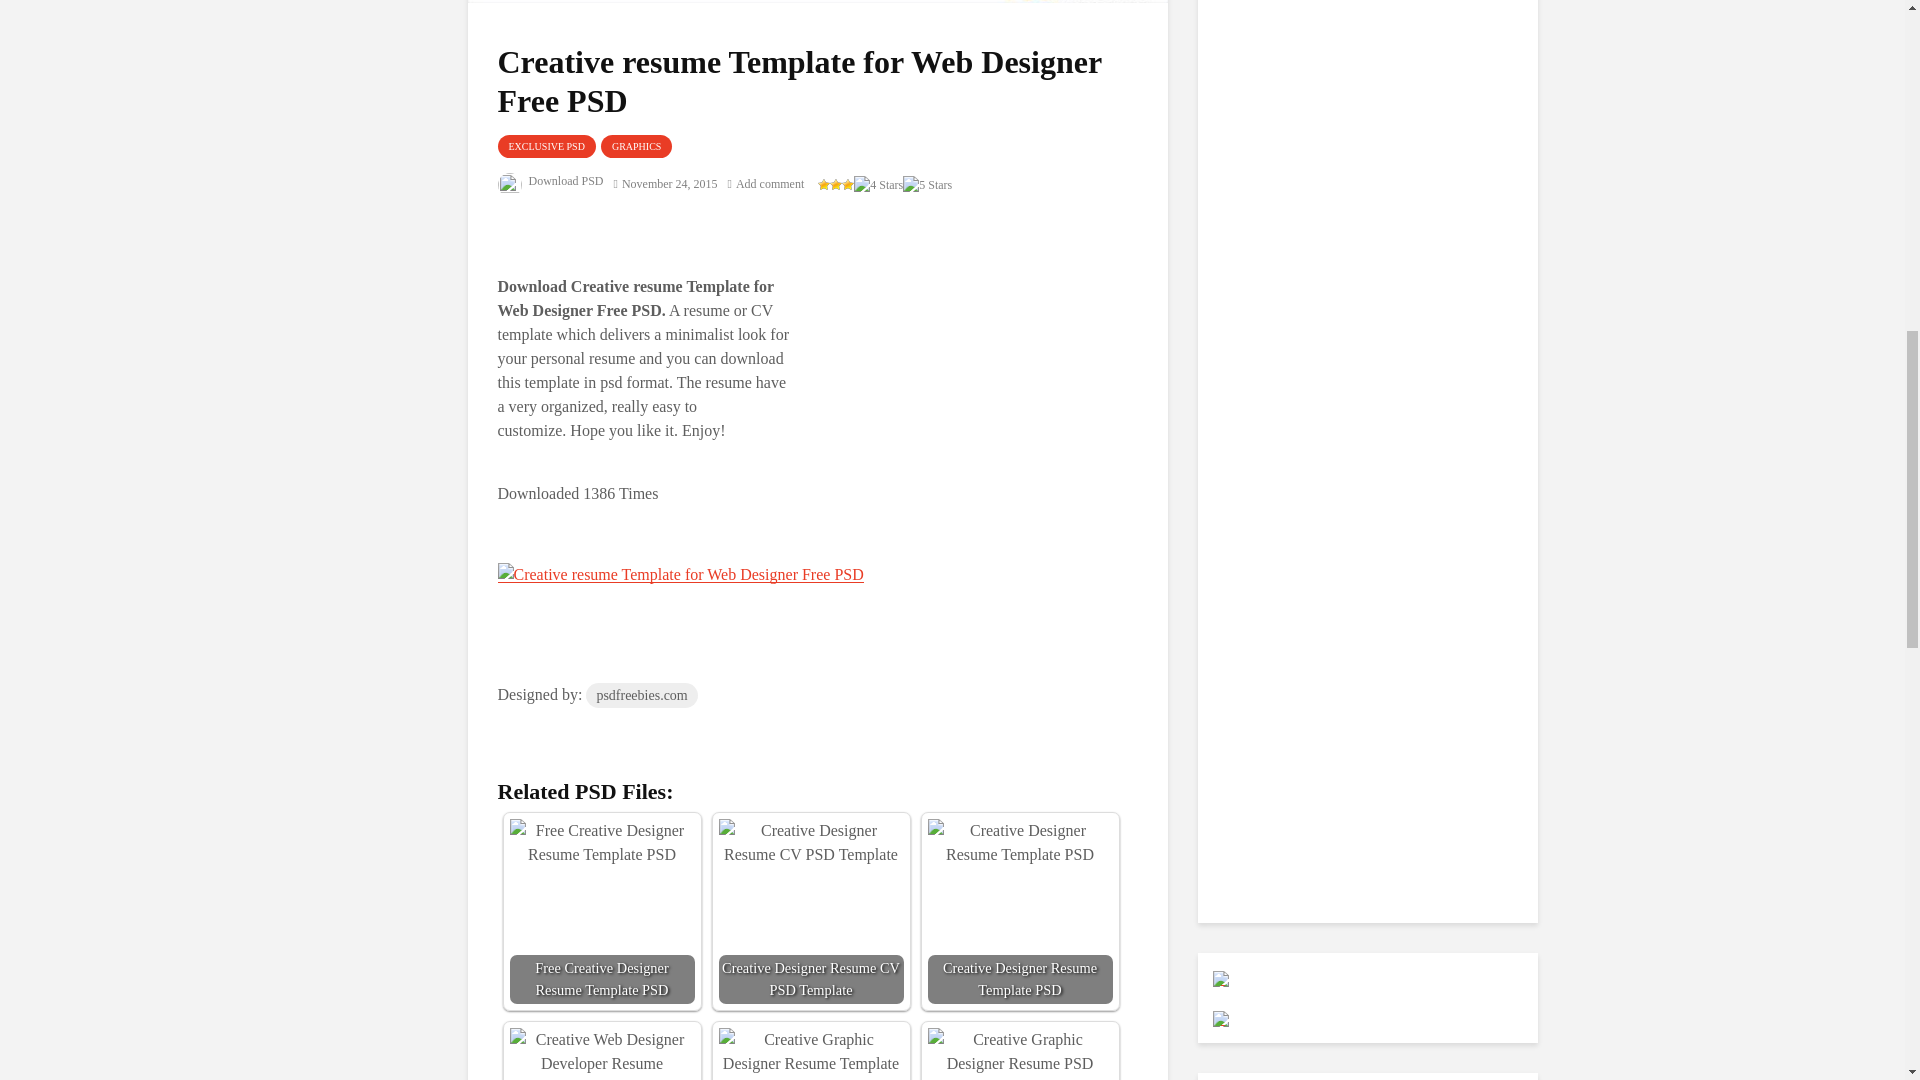  Describe the element at coordinates (602, 1054) in the screenshot. I see `Creative Web Designer Developer Resume Template PSD` at that location.